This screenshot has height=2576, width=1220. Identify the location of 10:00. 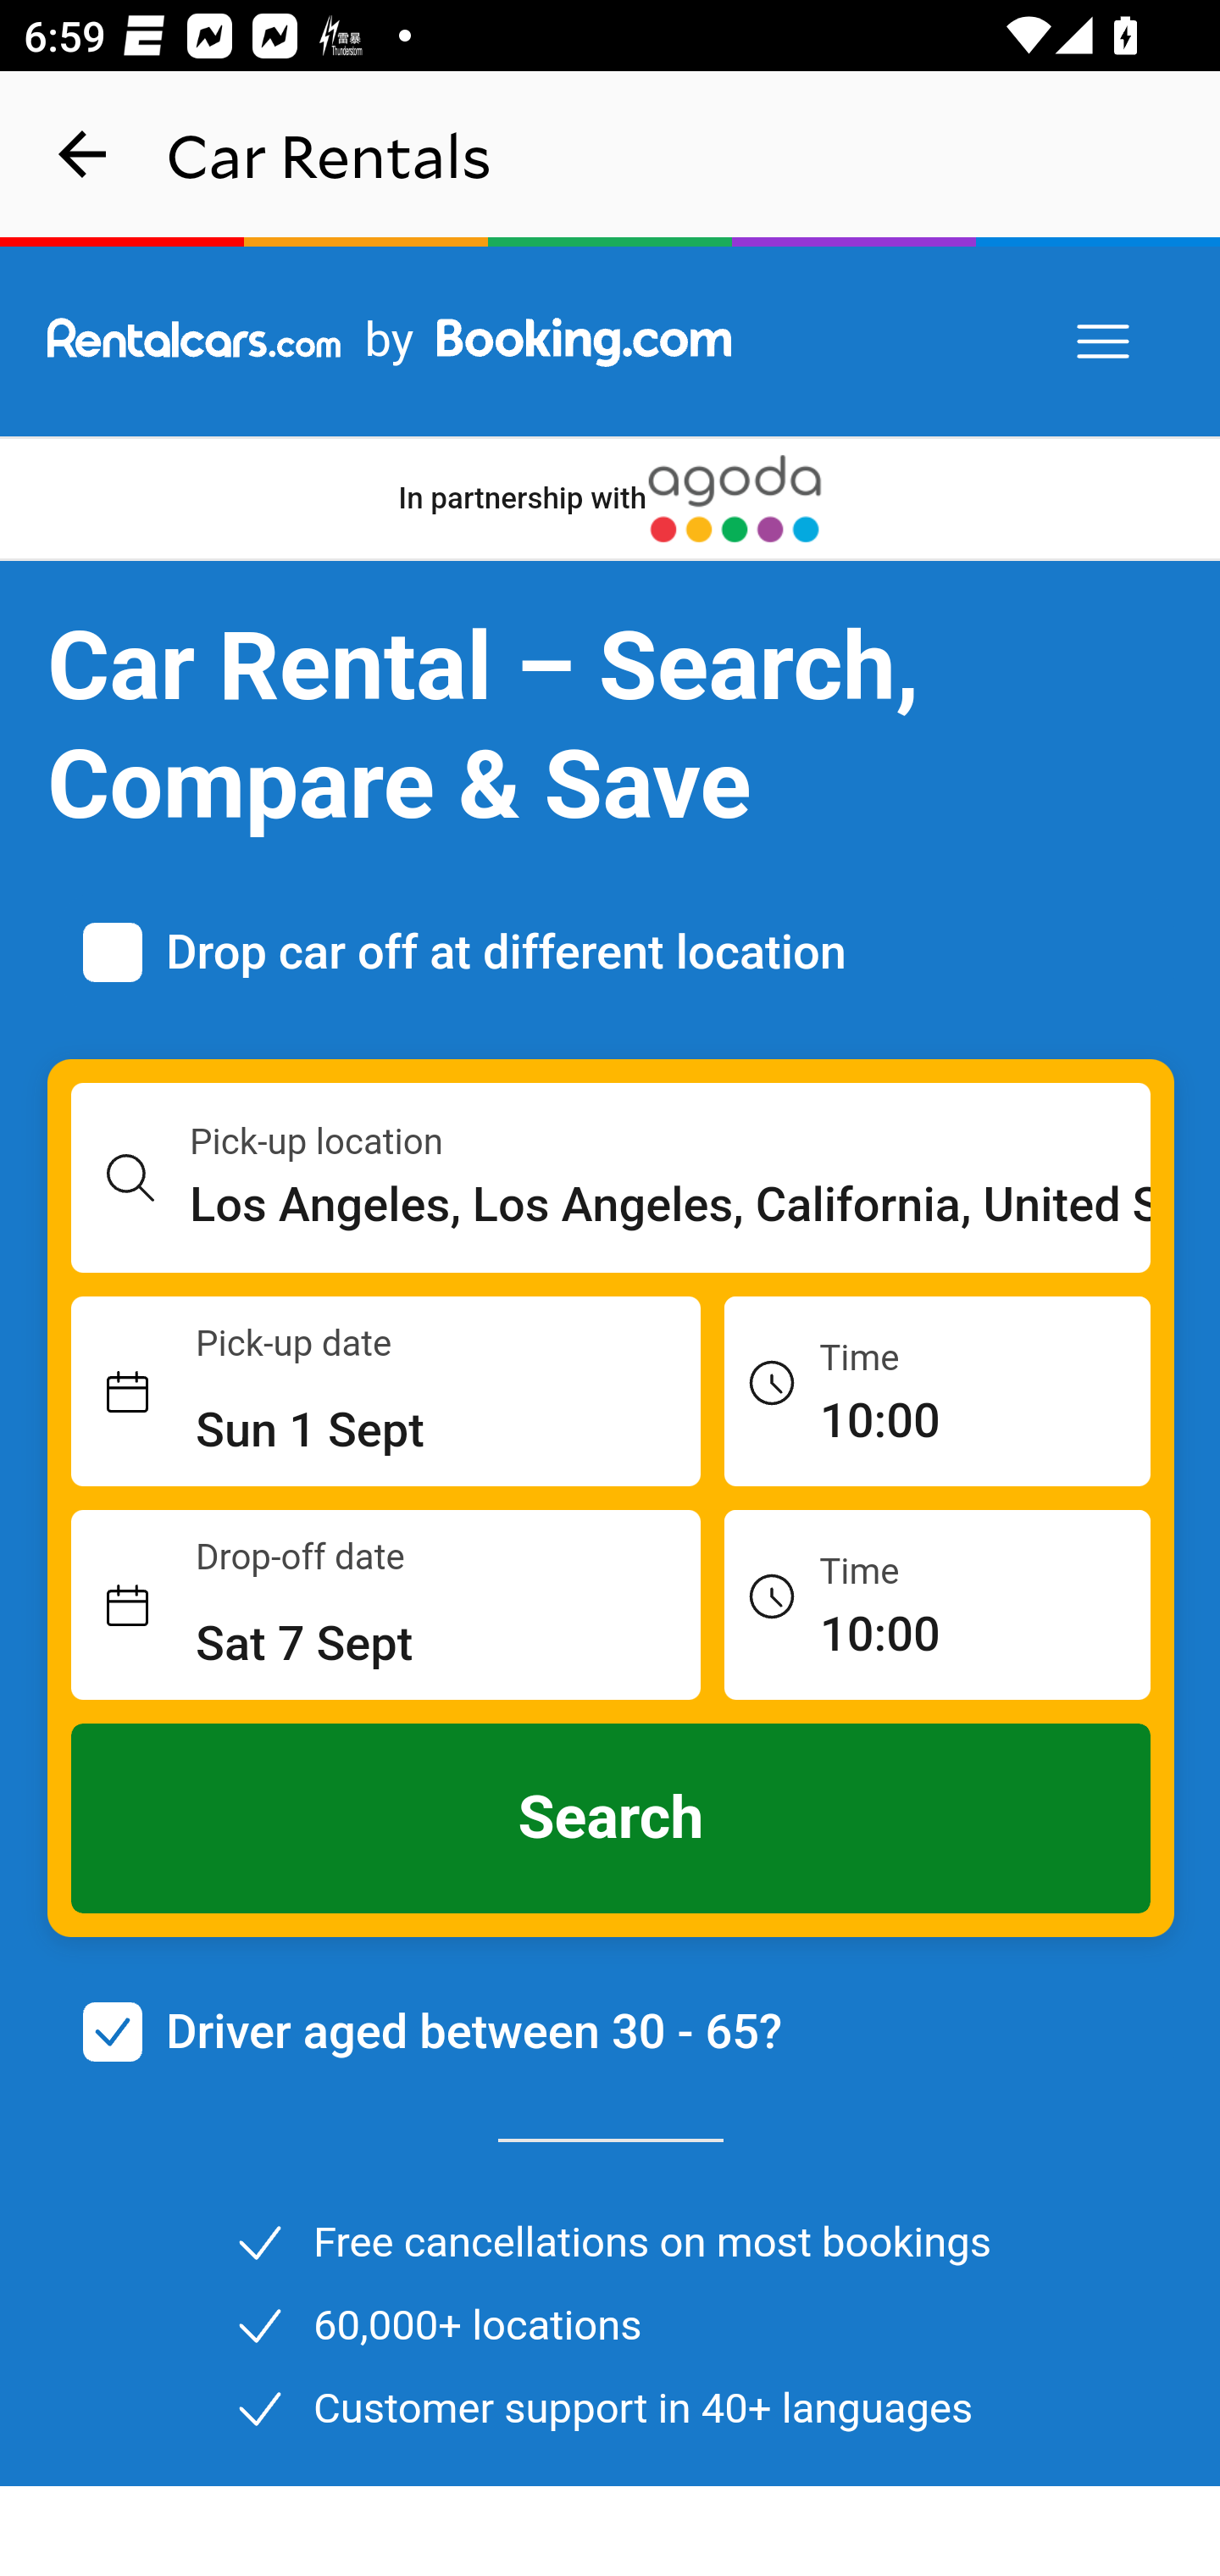
(937, 1603).